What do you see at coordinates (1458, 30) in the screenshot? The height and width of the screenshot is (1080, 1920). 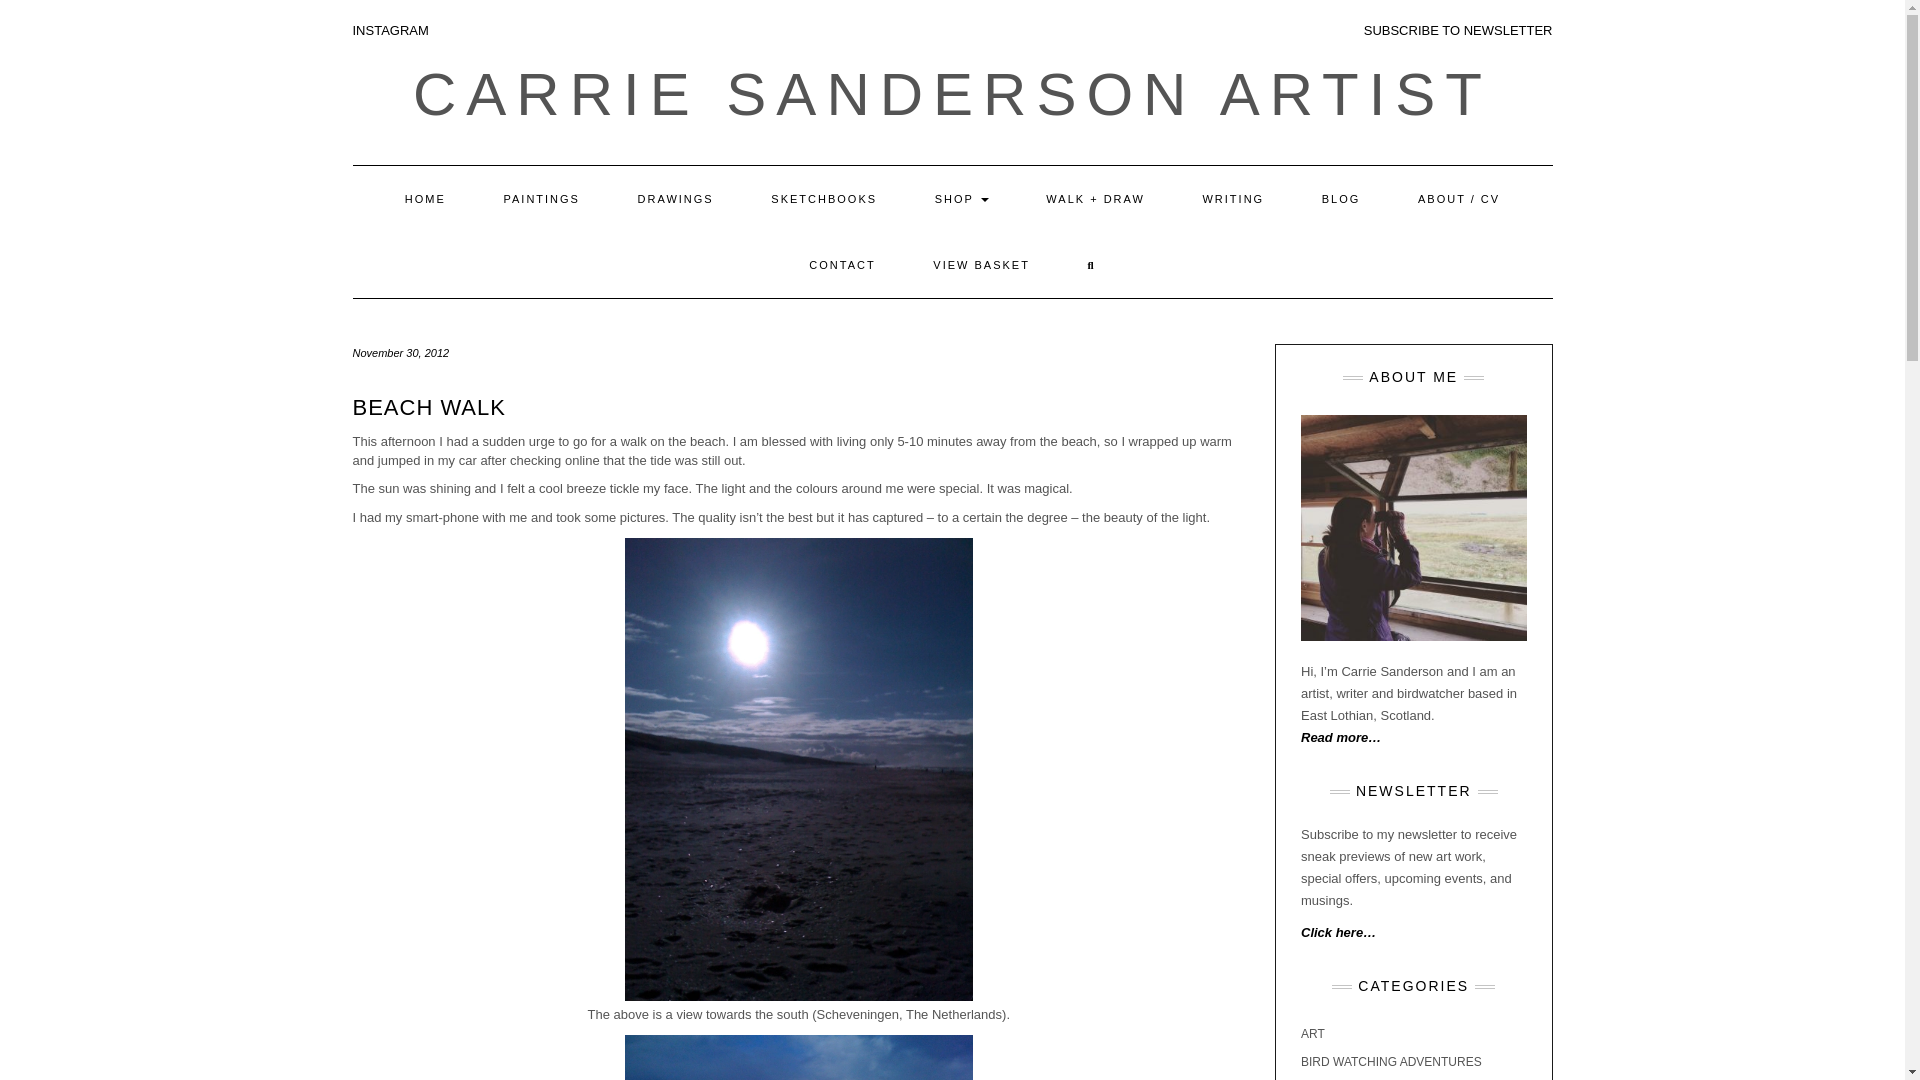 I see `SUBSCRIBE TO NEWSLETTER` at bounding box center [1458, 30].